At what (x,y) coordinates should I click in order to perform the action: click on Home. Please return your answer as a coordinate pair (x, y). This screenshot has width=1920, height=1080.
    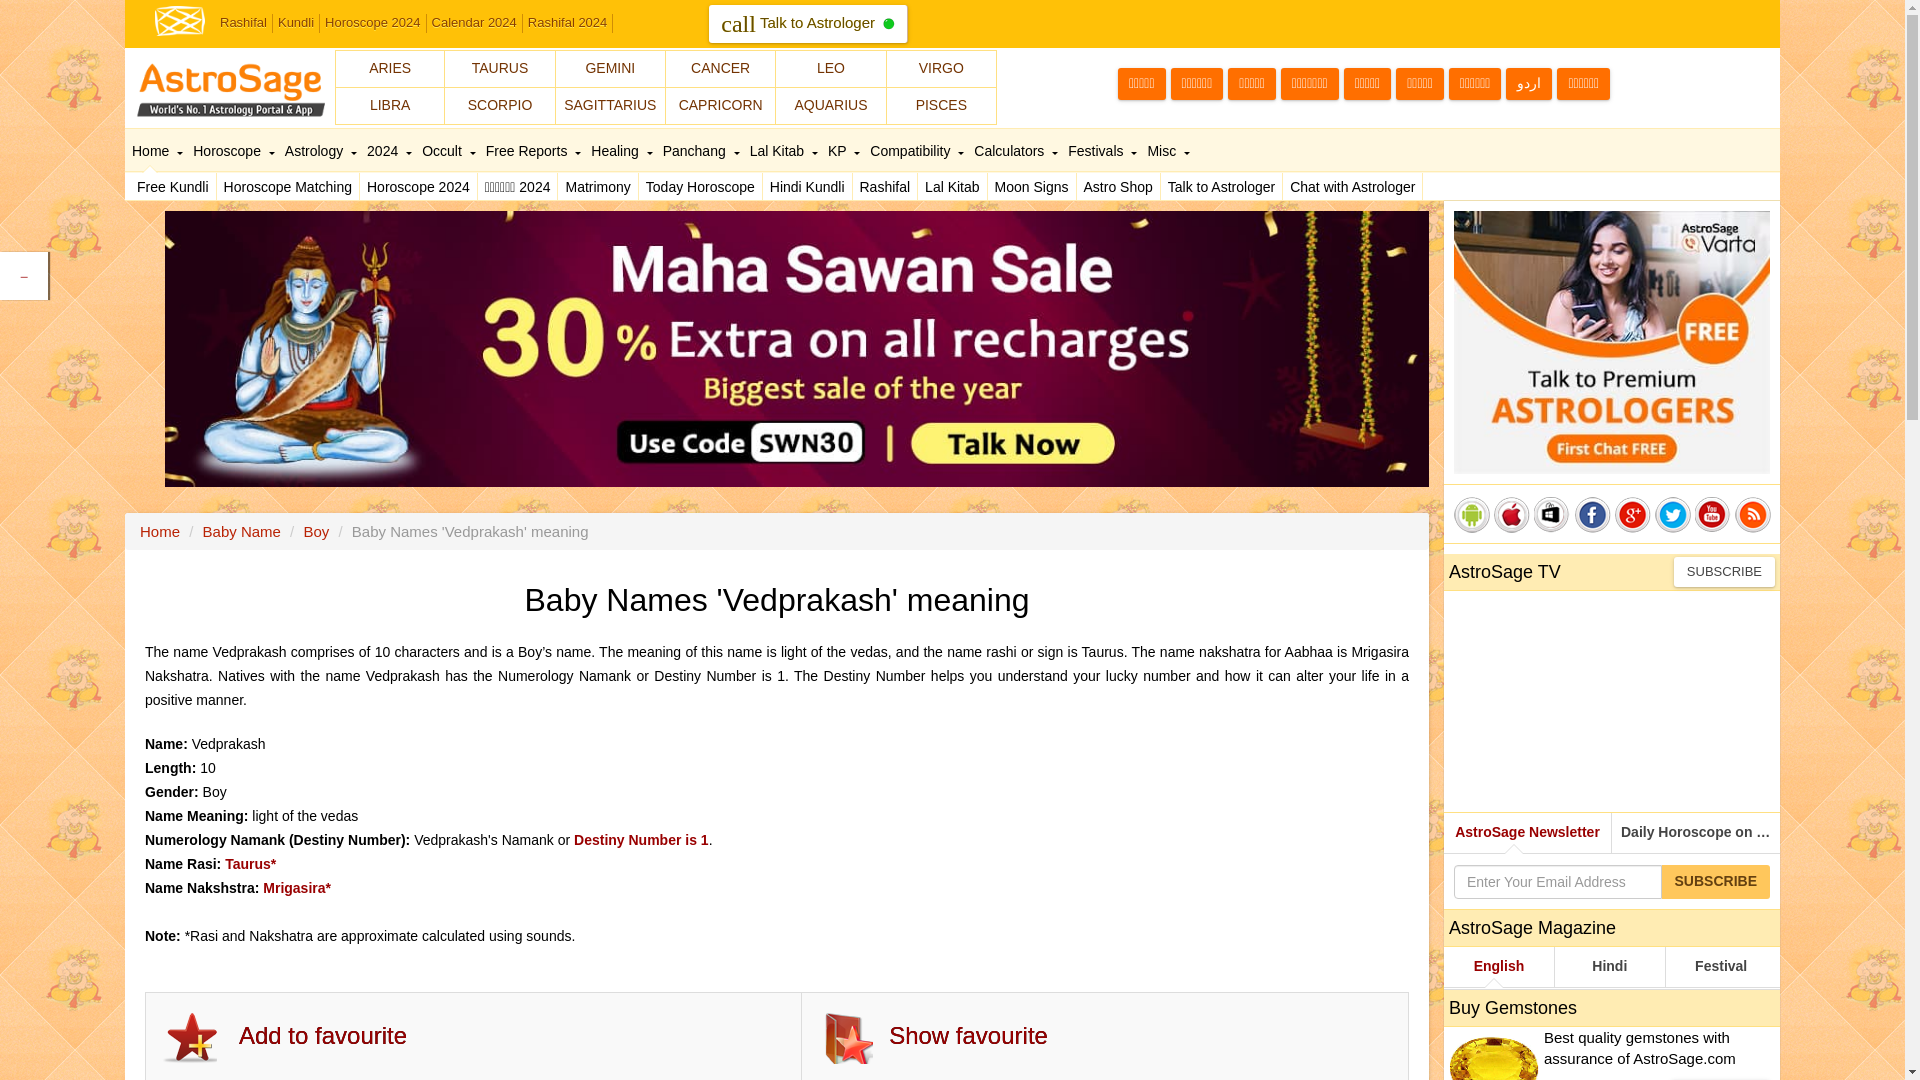
    Looking at the image, I should click on (419, 186).